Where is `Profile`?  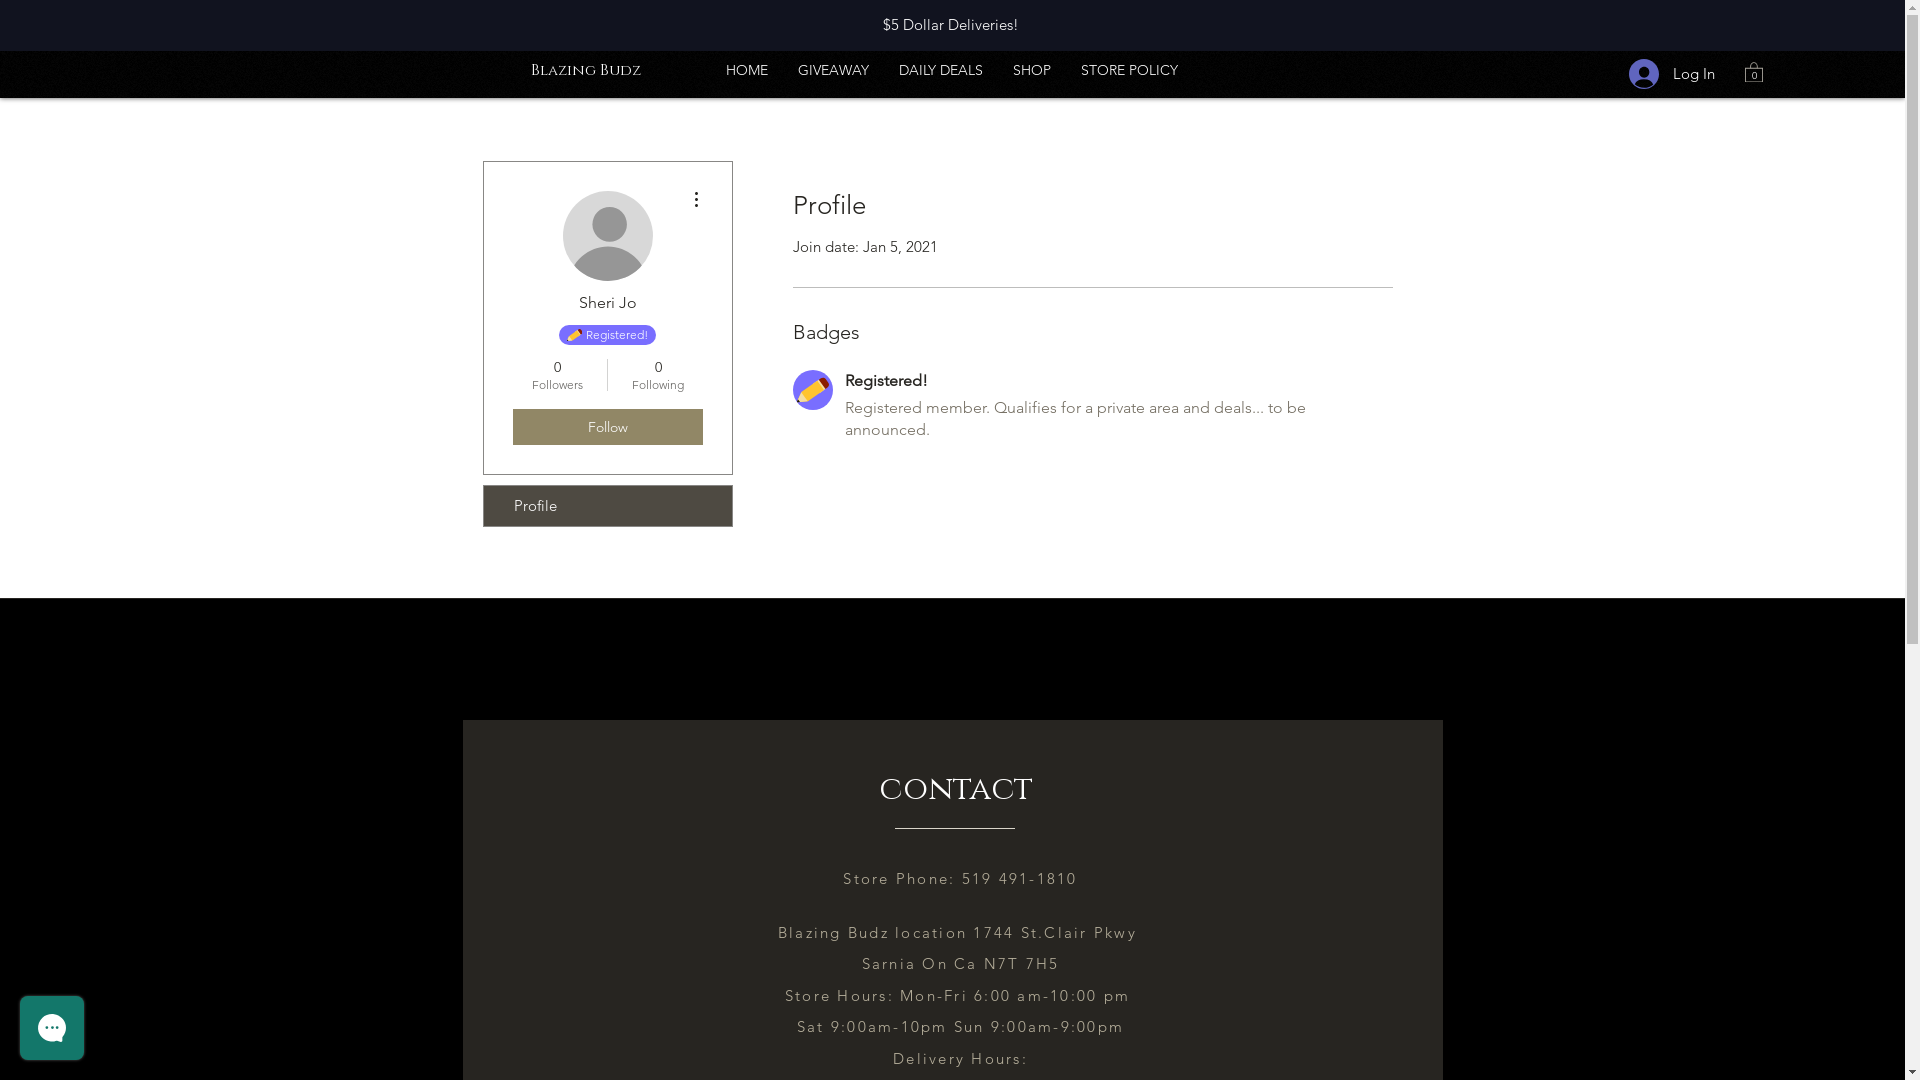
Profile is located at coordinates (608, 506).